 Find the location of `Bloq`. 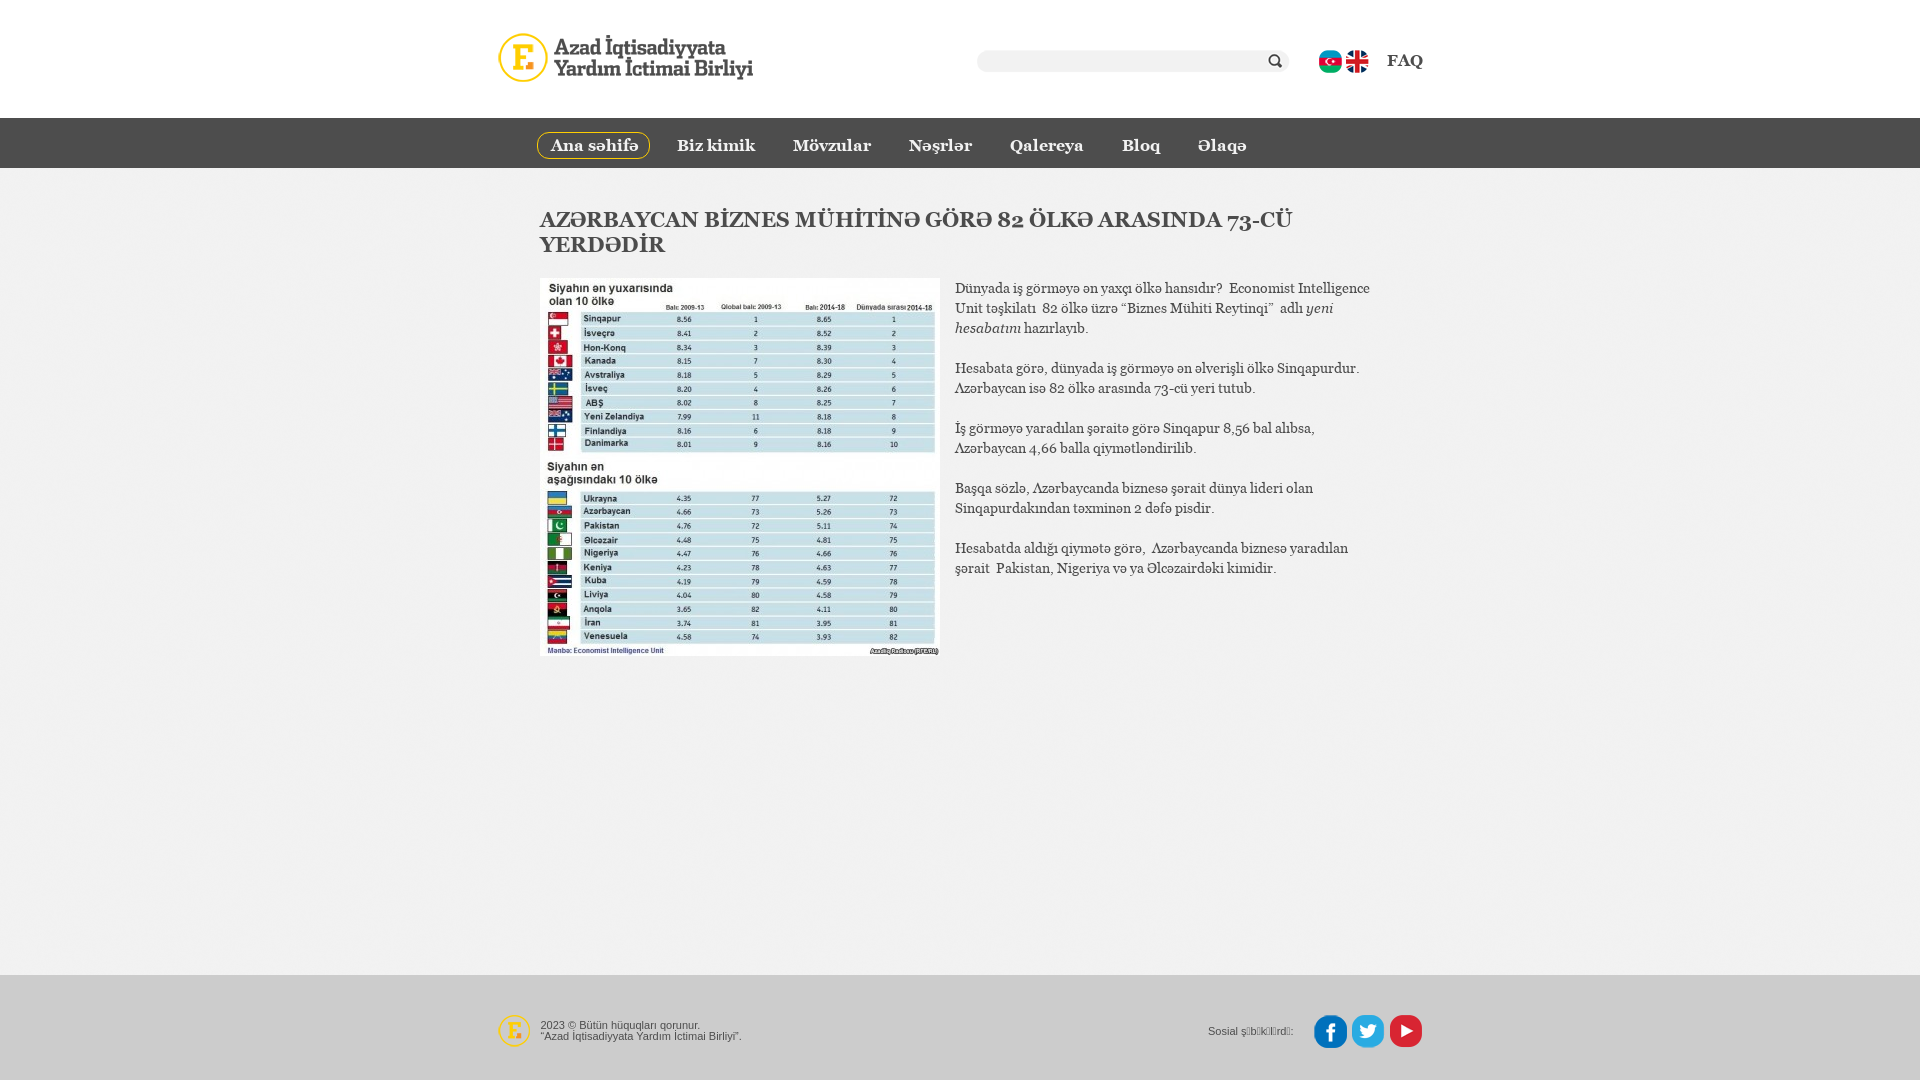

Bloq is located at coordinates (1144, 150).